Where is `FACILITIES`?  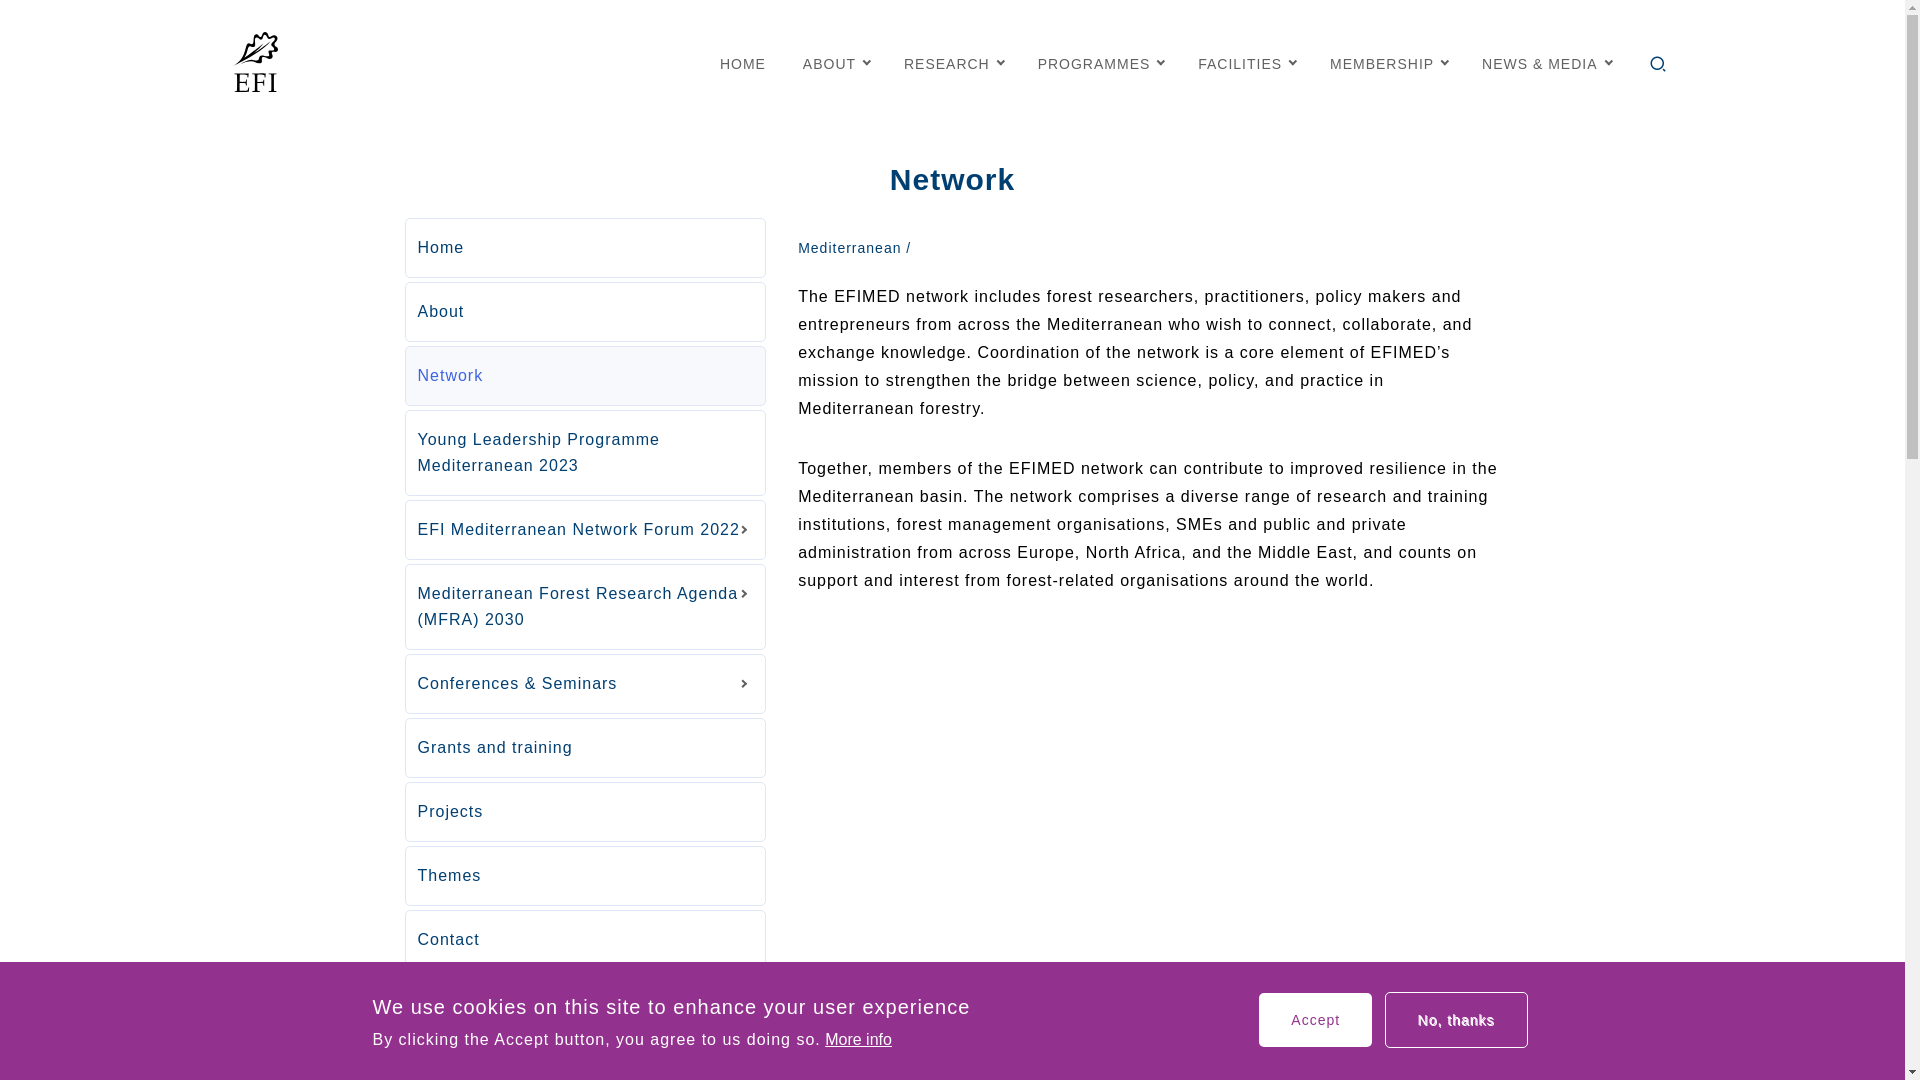 FACILITIES is located at coordinates (1245, 63).